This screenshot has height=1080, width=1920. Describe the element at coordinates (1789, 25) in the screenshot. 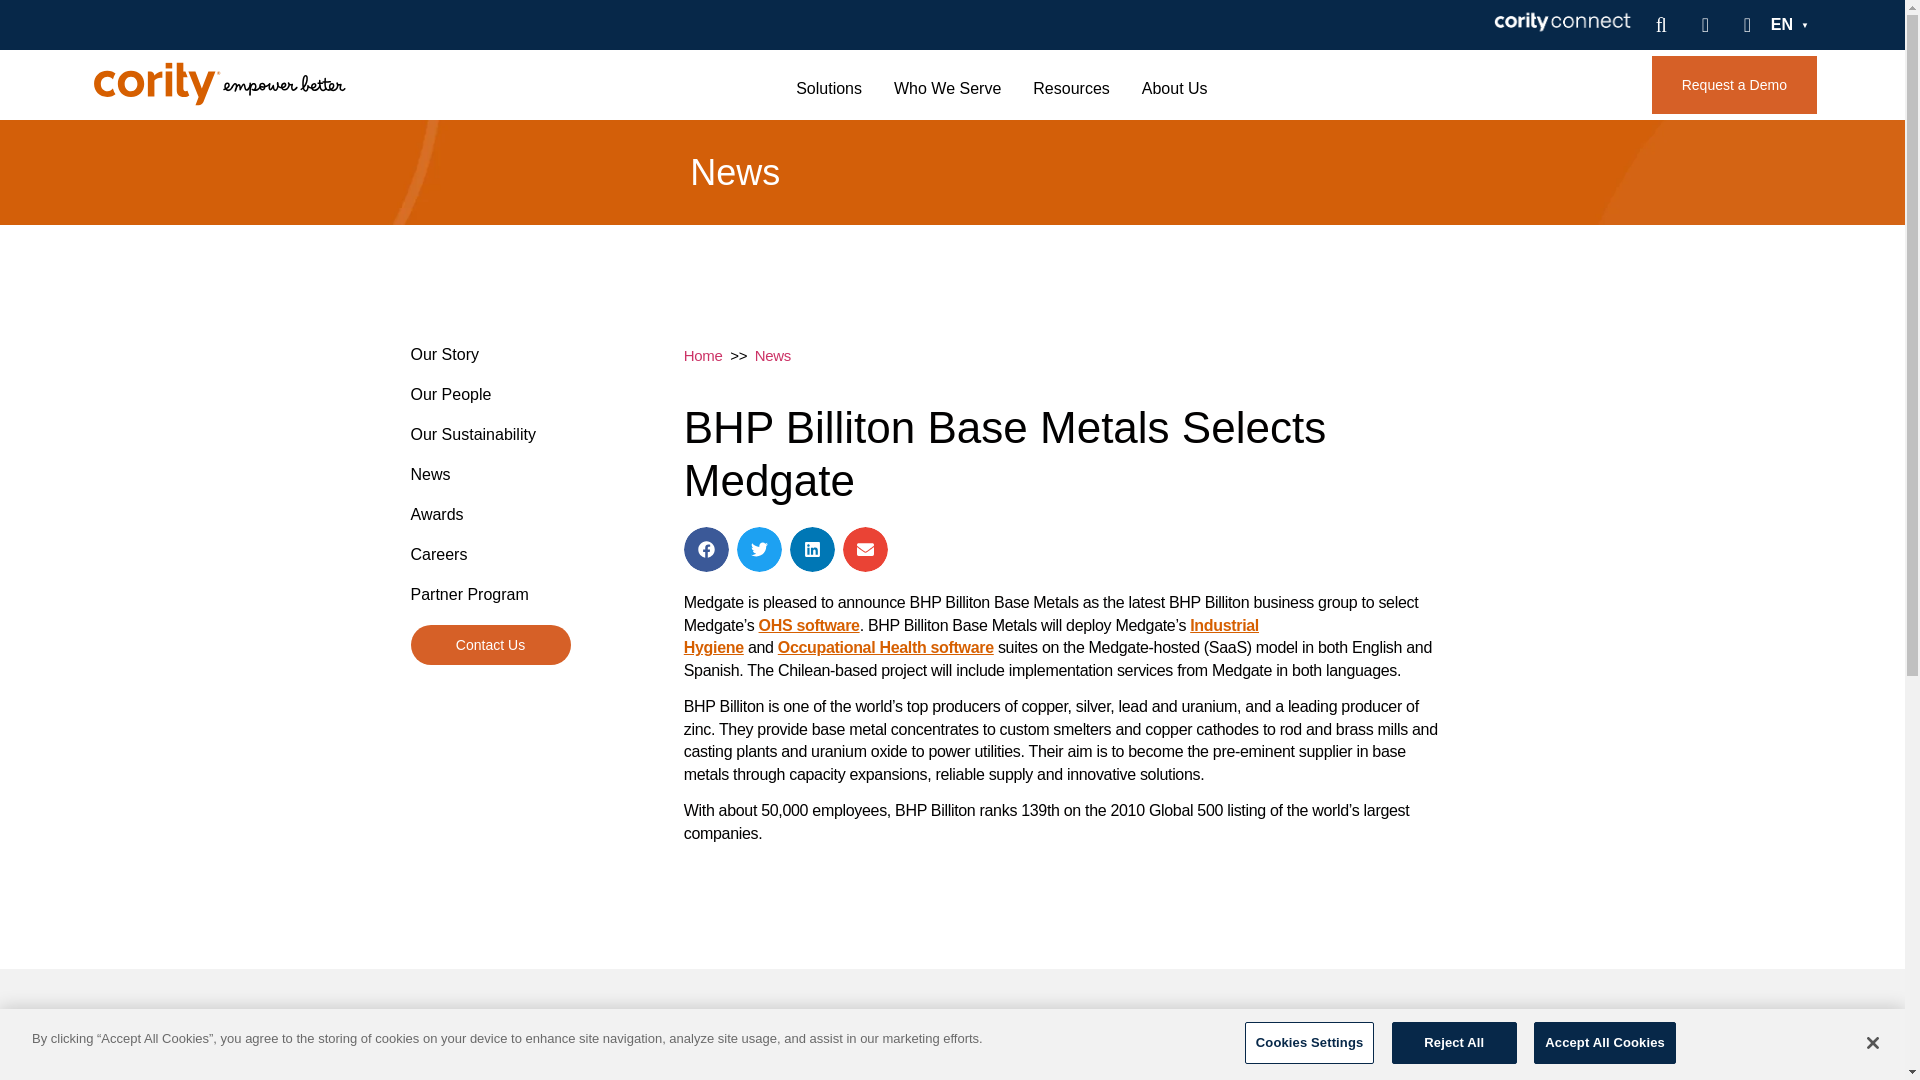

I see `English` at that location.